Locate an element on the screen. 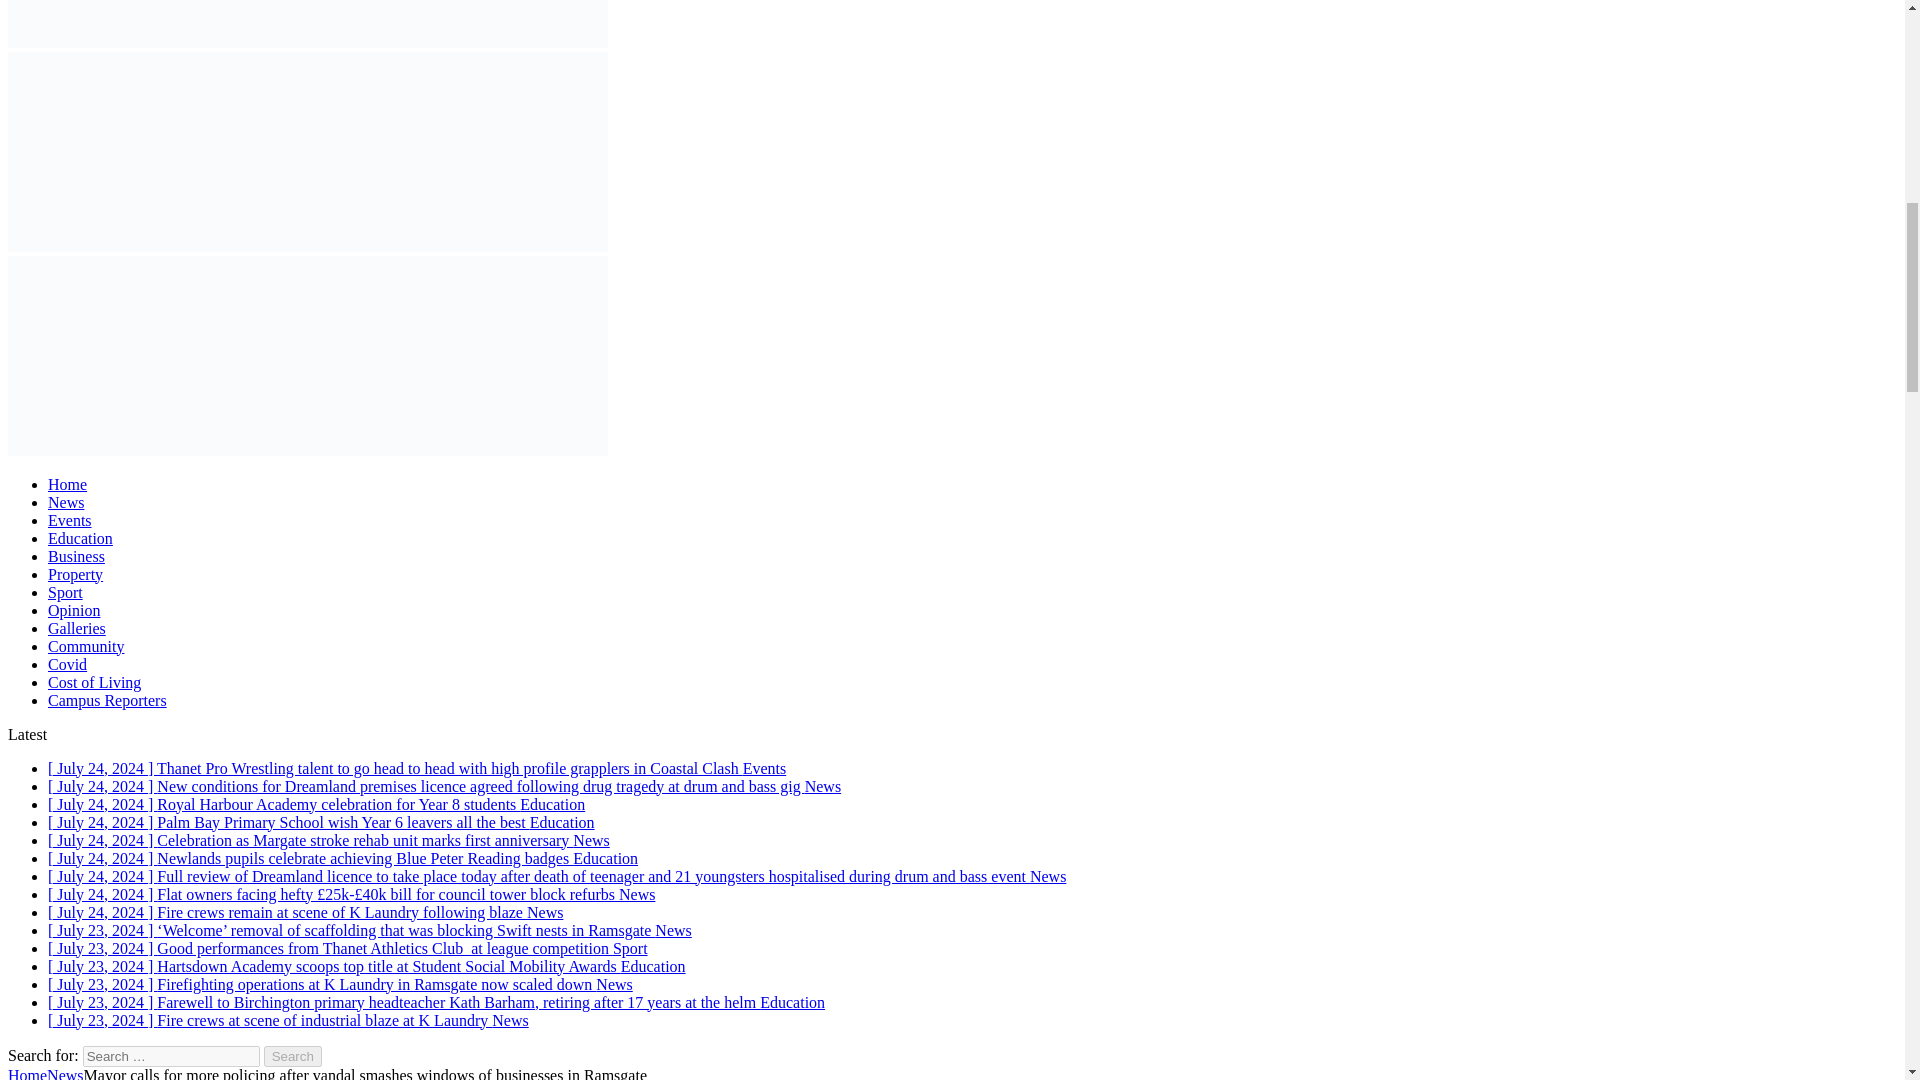 This screenshot has height=1080, width=1920. Opinion is located at coordinates (74, 610).